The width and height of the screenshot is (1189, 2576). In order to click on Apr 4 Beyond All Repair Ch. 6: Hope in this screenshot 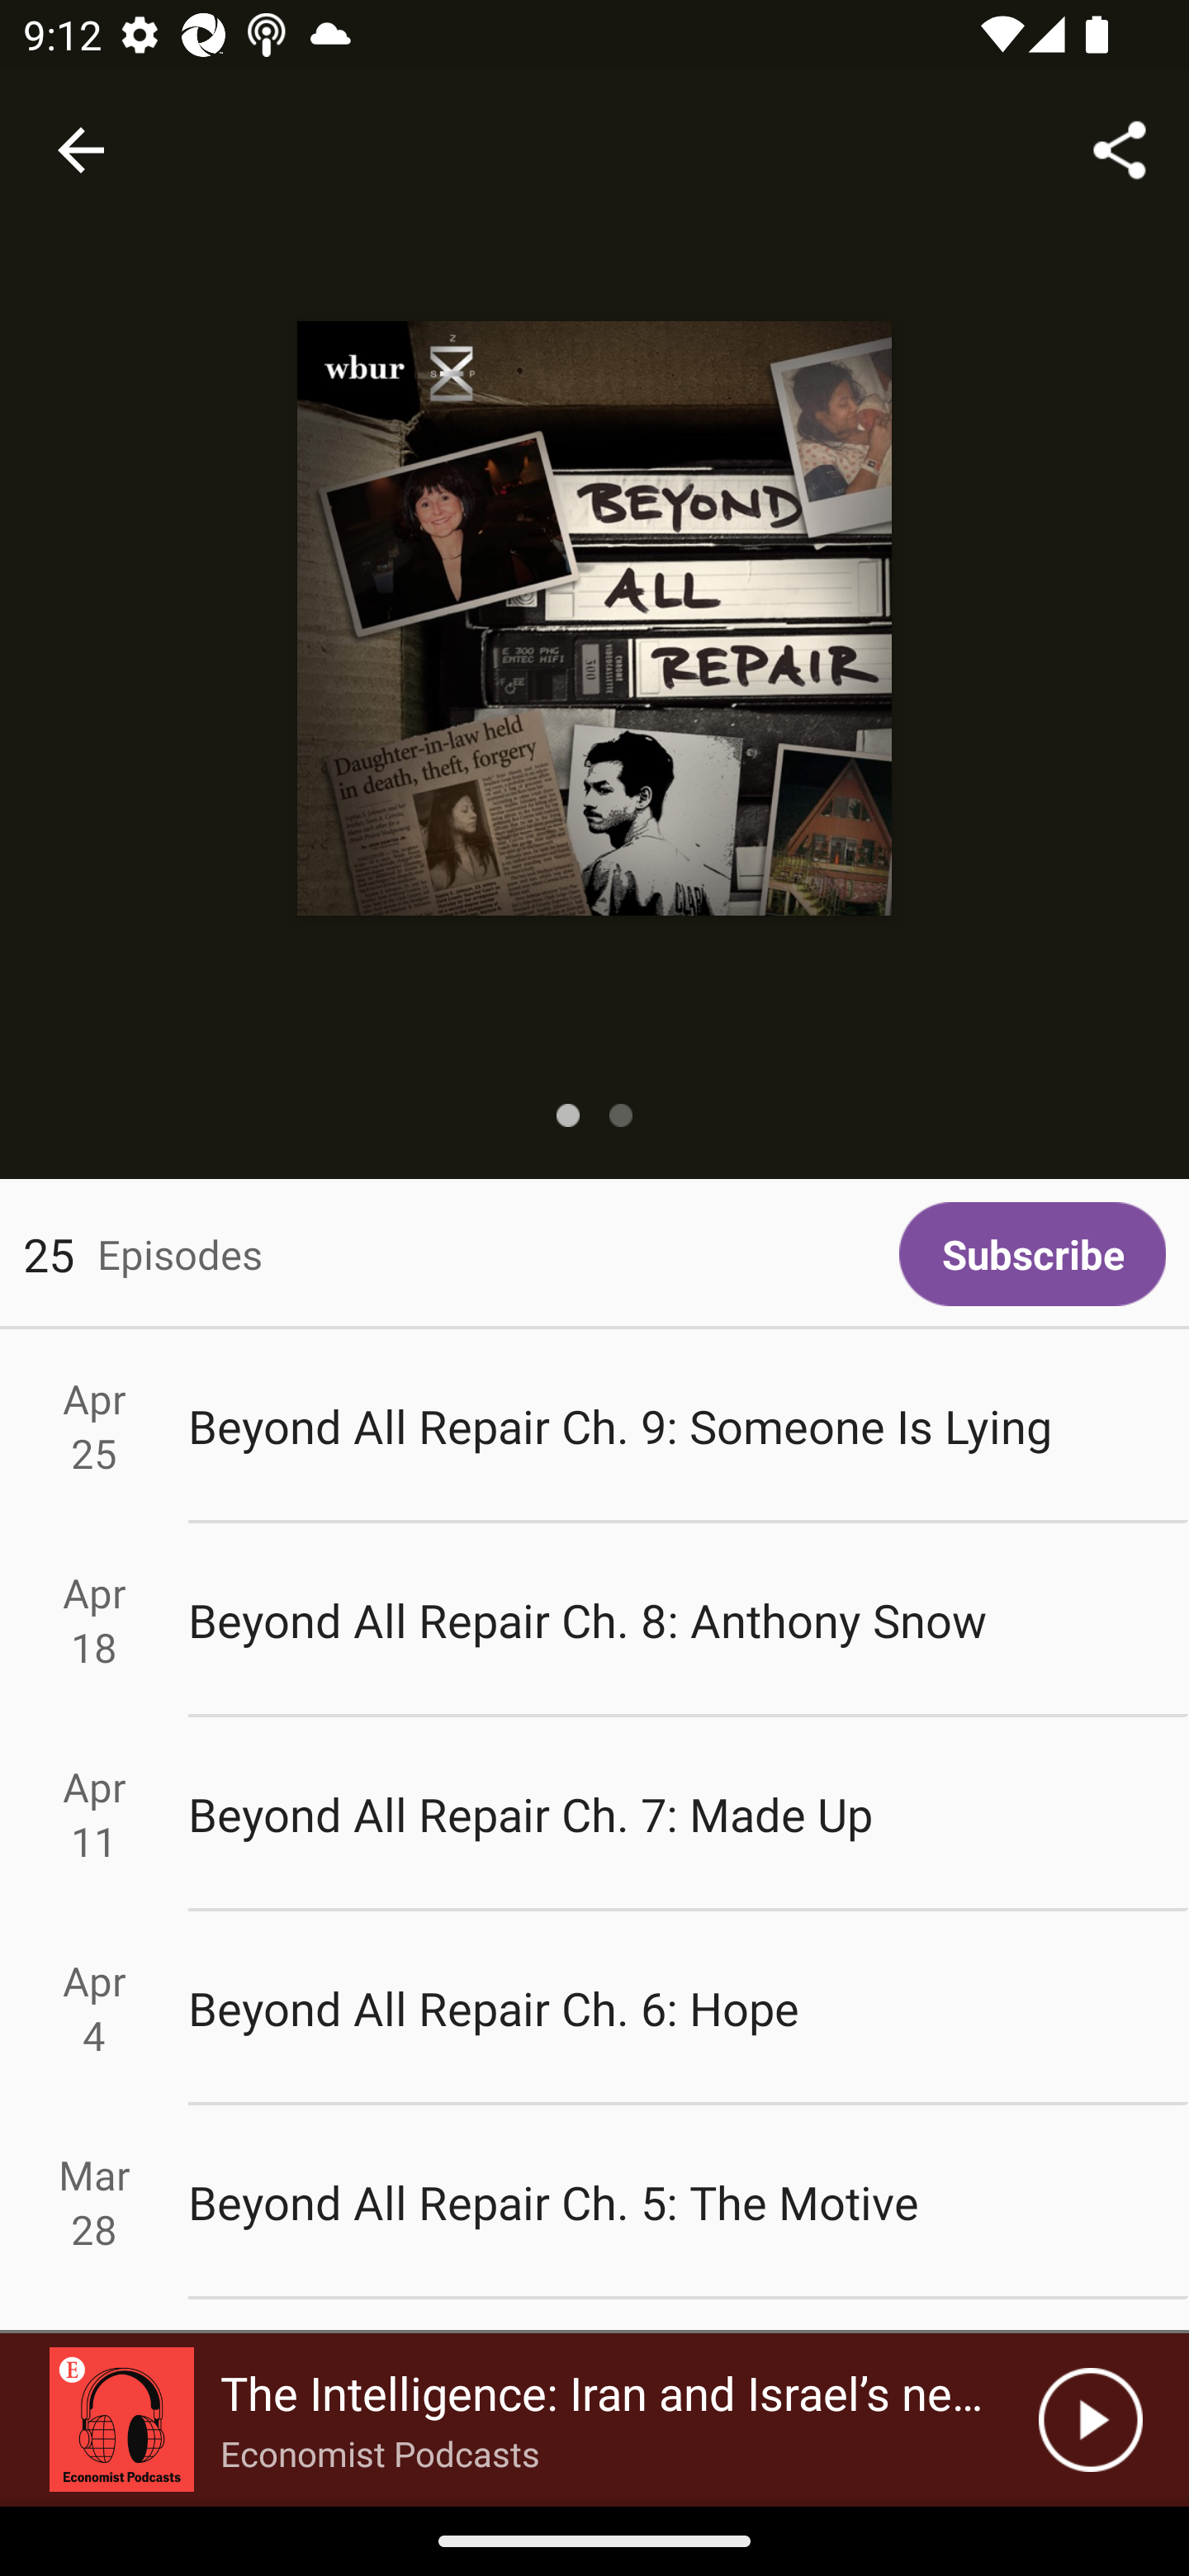, I will do `click(594, 2008)`.